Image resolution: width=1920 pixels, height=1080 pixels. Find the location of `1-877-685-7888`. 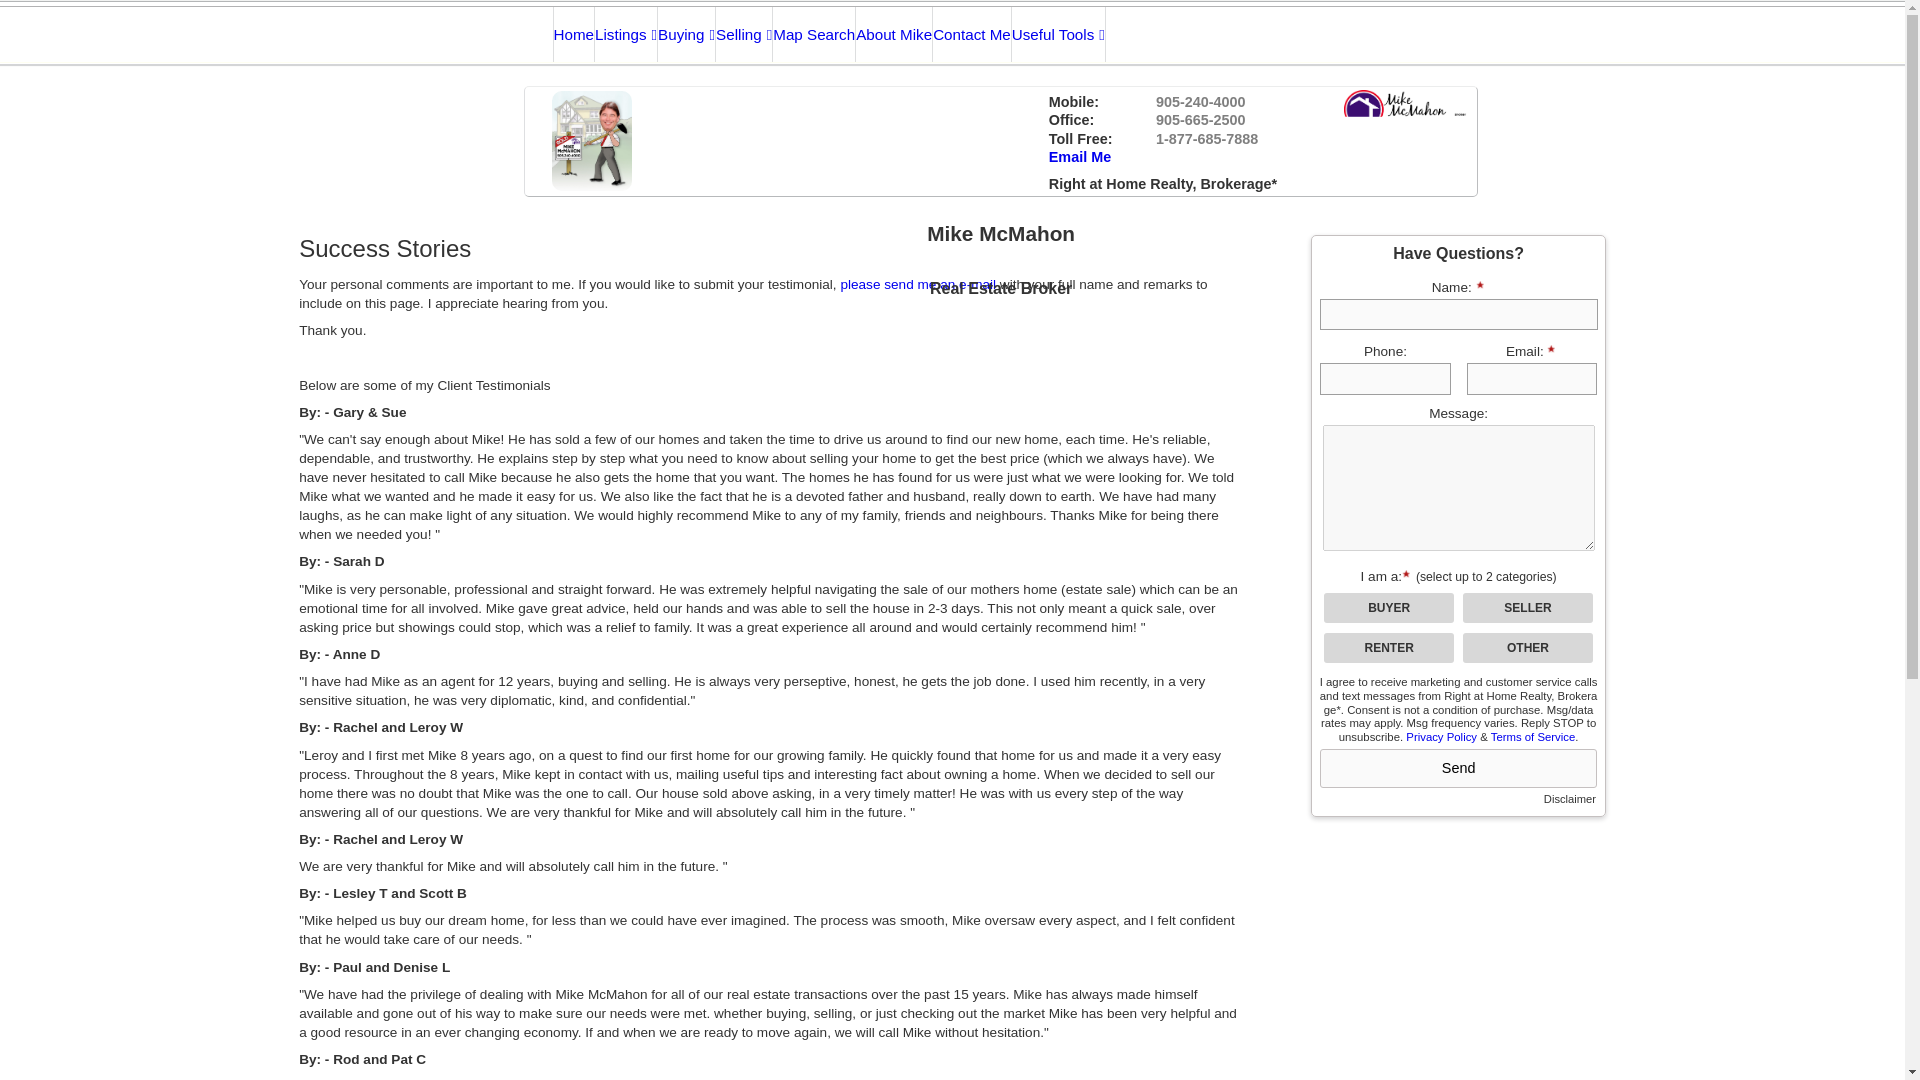

1-877-685-7888 is located at coordinates (1206, 138).